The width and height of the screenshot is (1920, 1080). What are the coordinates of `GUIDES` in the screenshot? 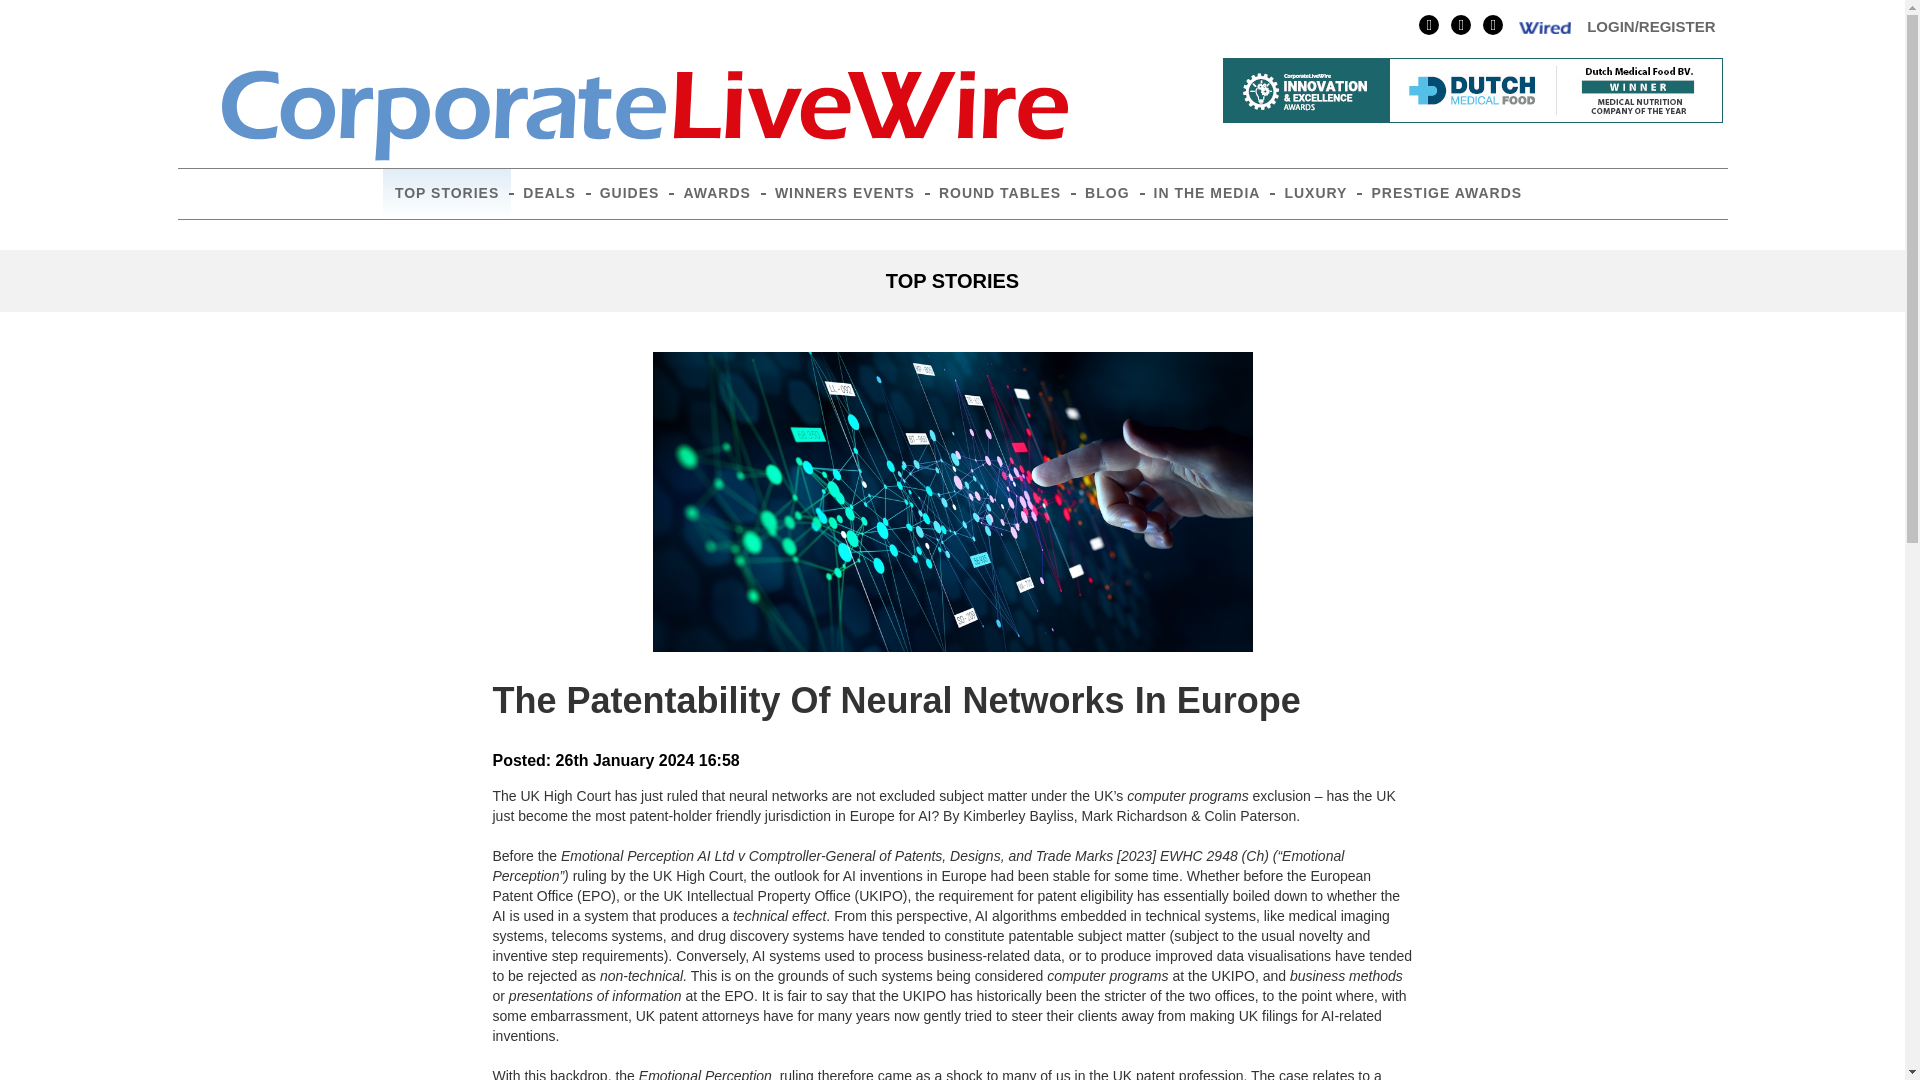 It's located at (630, 194).